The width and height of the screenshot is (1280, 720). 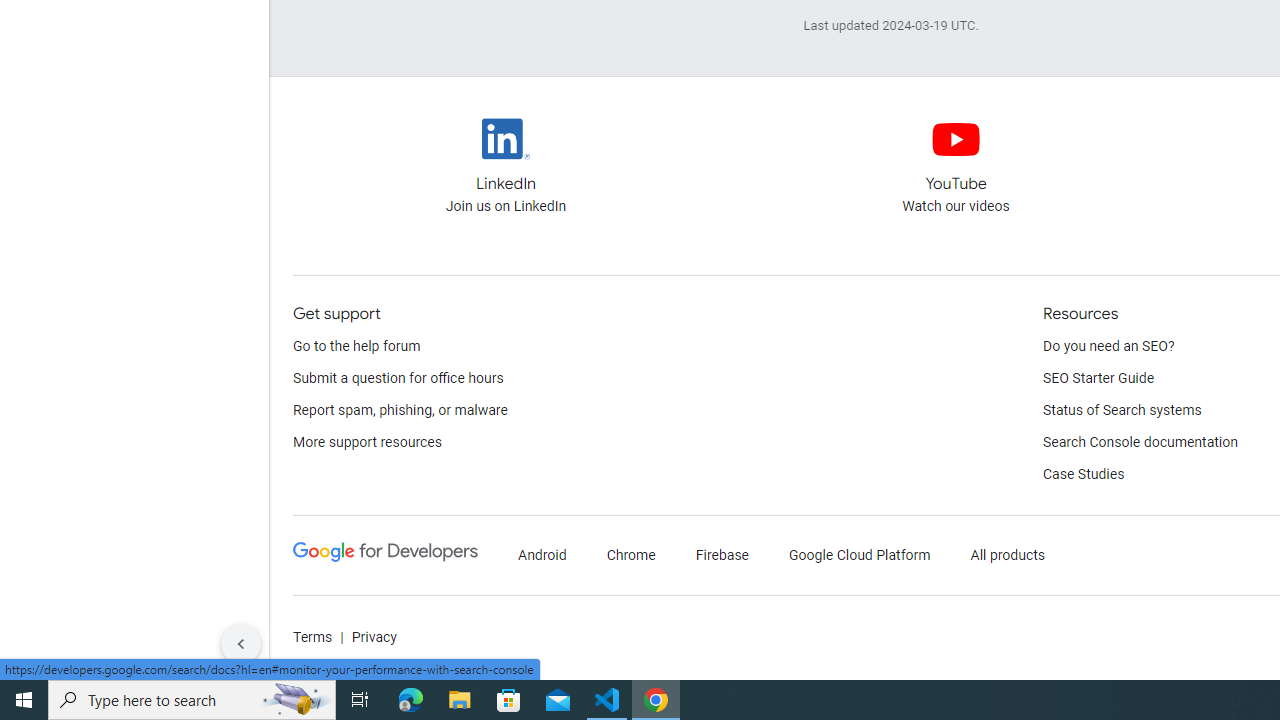 I want to click on Google Developers, so click(x=385, y=556).